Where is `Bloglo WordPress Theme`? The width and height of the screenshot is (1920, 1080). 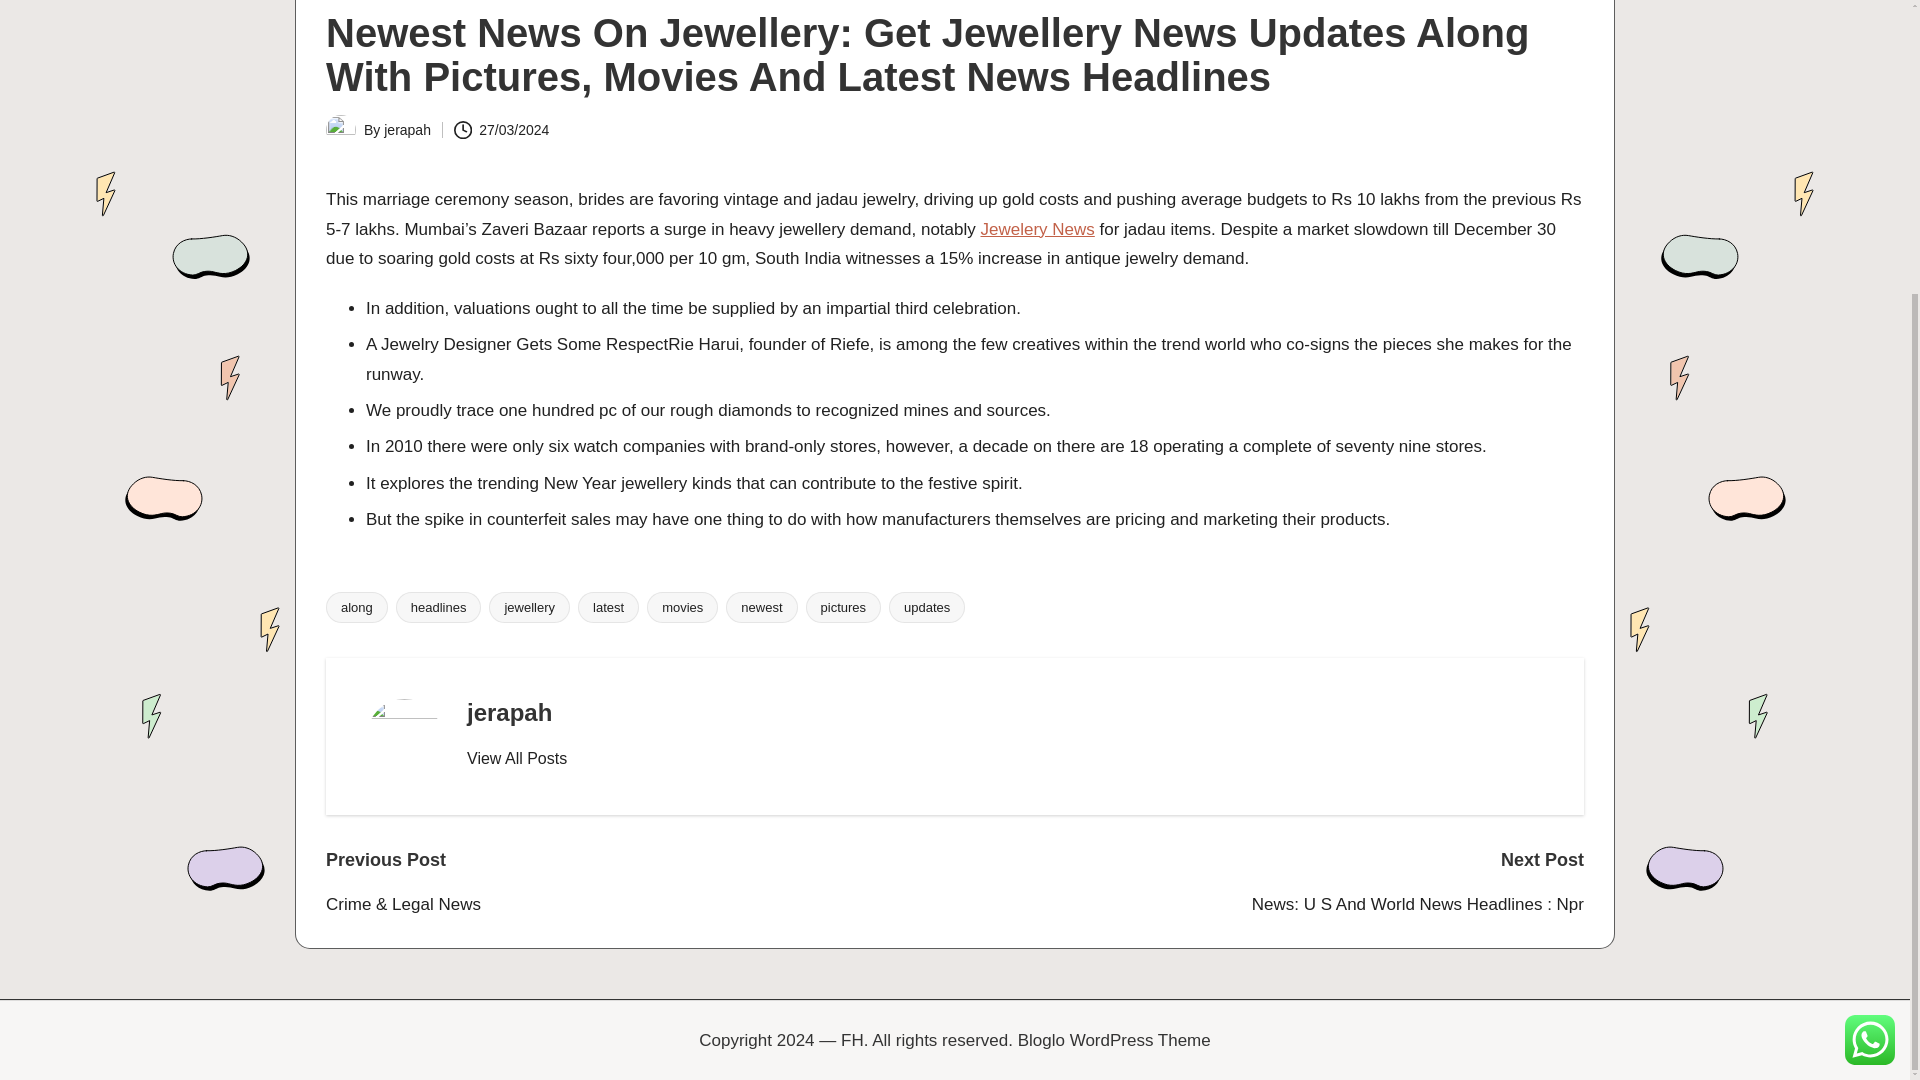 Bloglo WordPress Theme is located at coordinates (1114, 1041).